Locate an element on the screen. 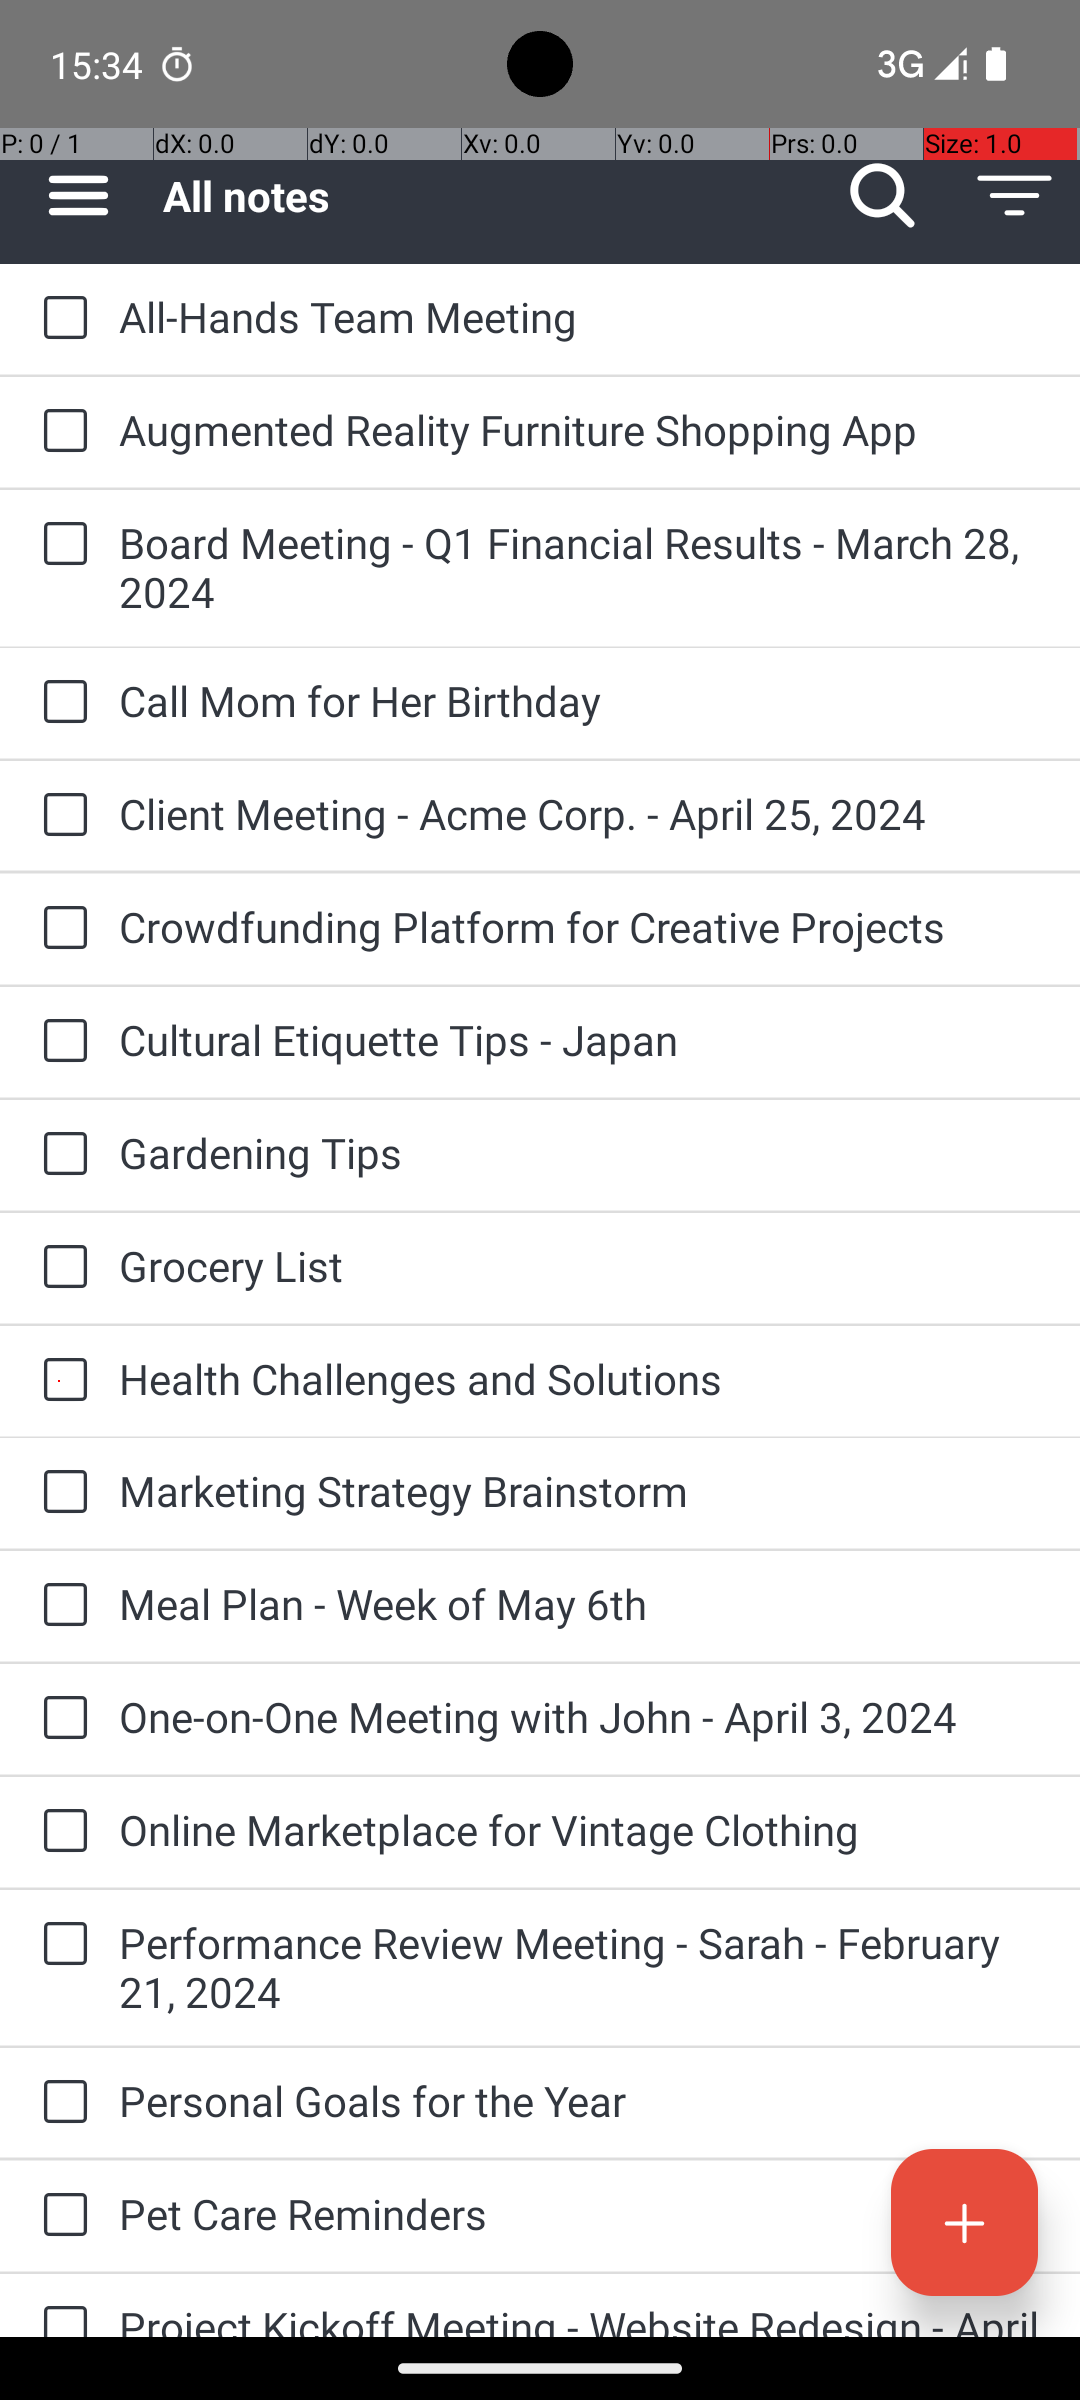 This screenshot has height=2400, width=1080. to-do: Augmented Reality Furniture Shopping App is located at coordinates (60, 432).